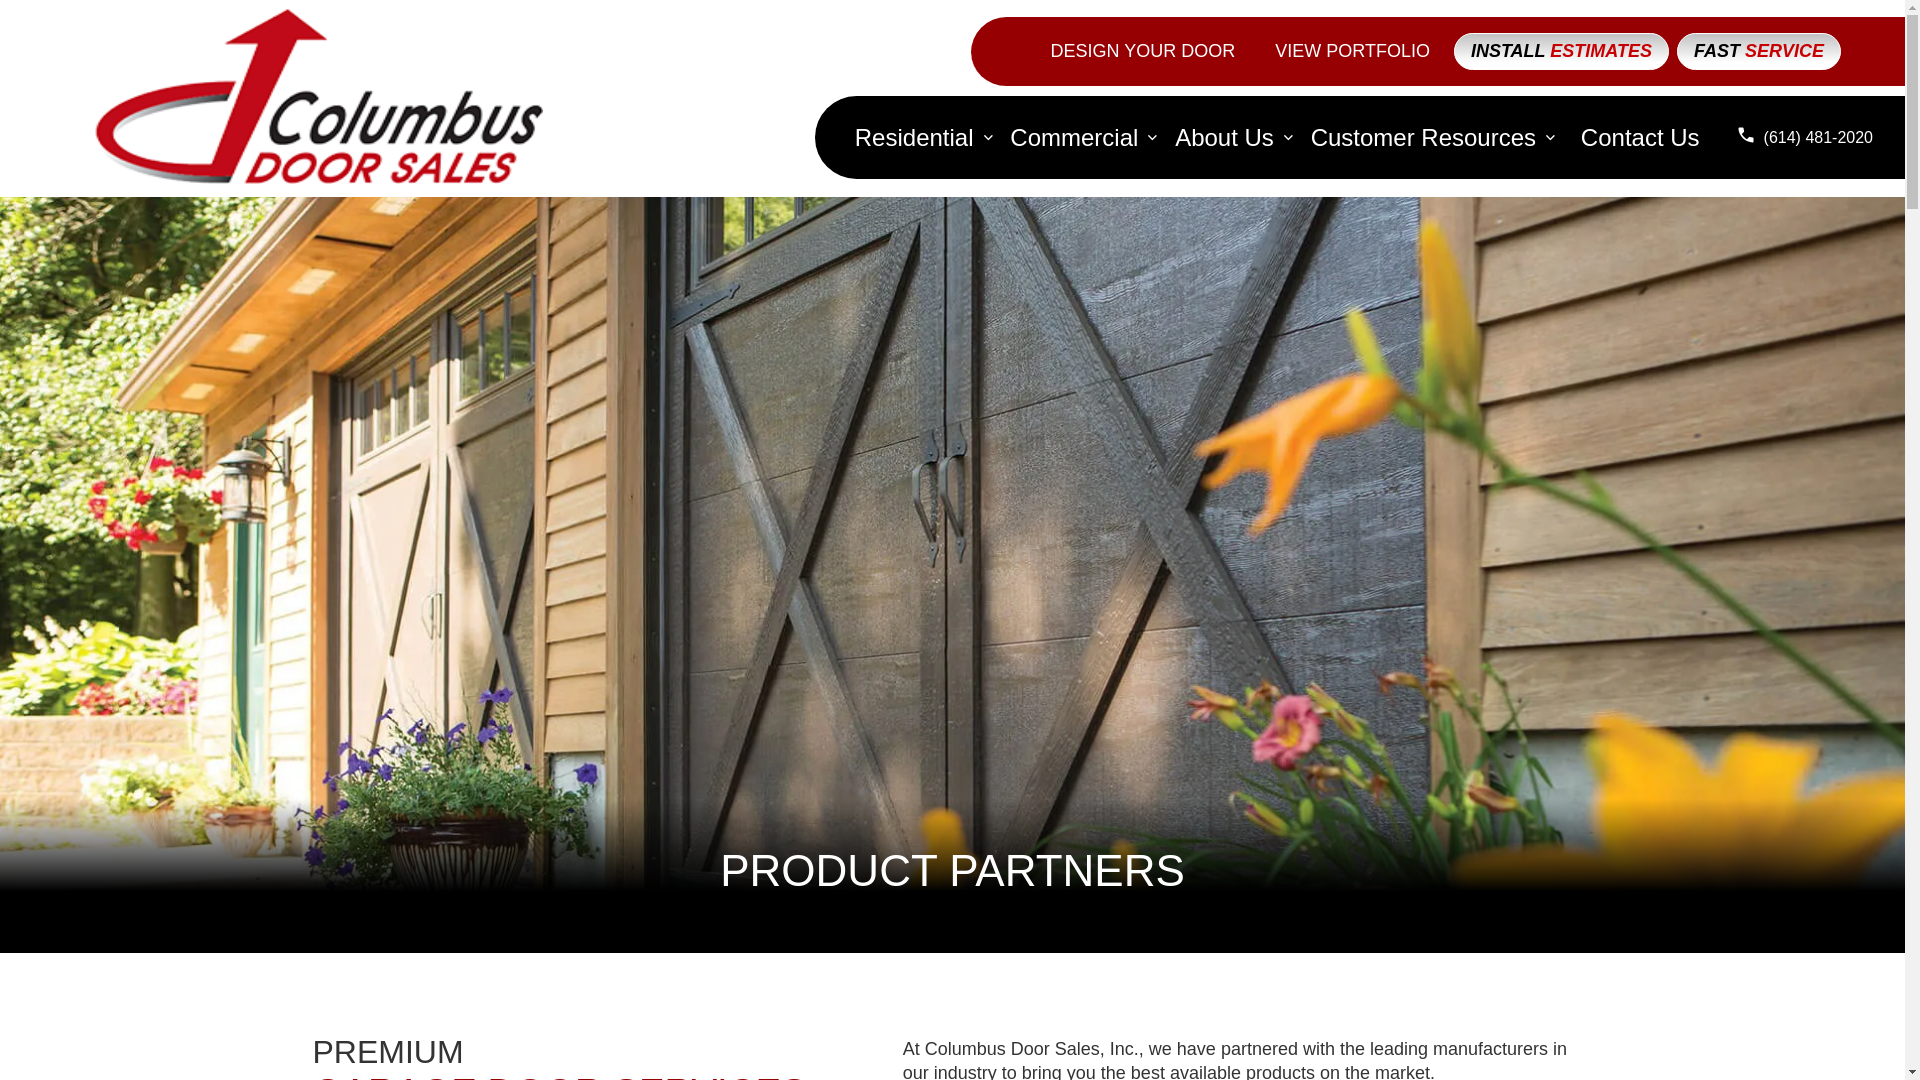  I want to click on INSTALL ESTIMATES, so click(1560, 52).